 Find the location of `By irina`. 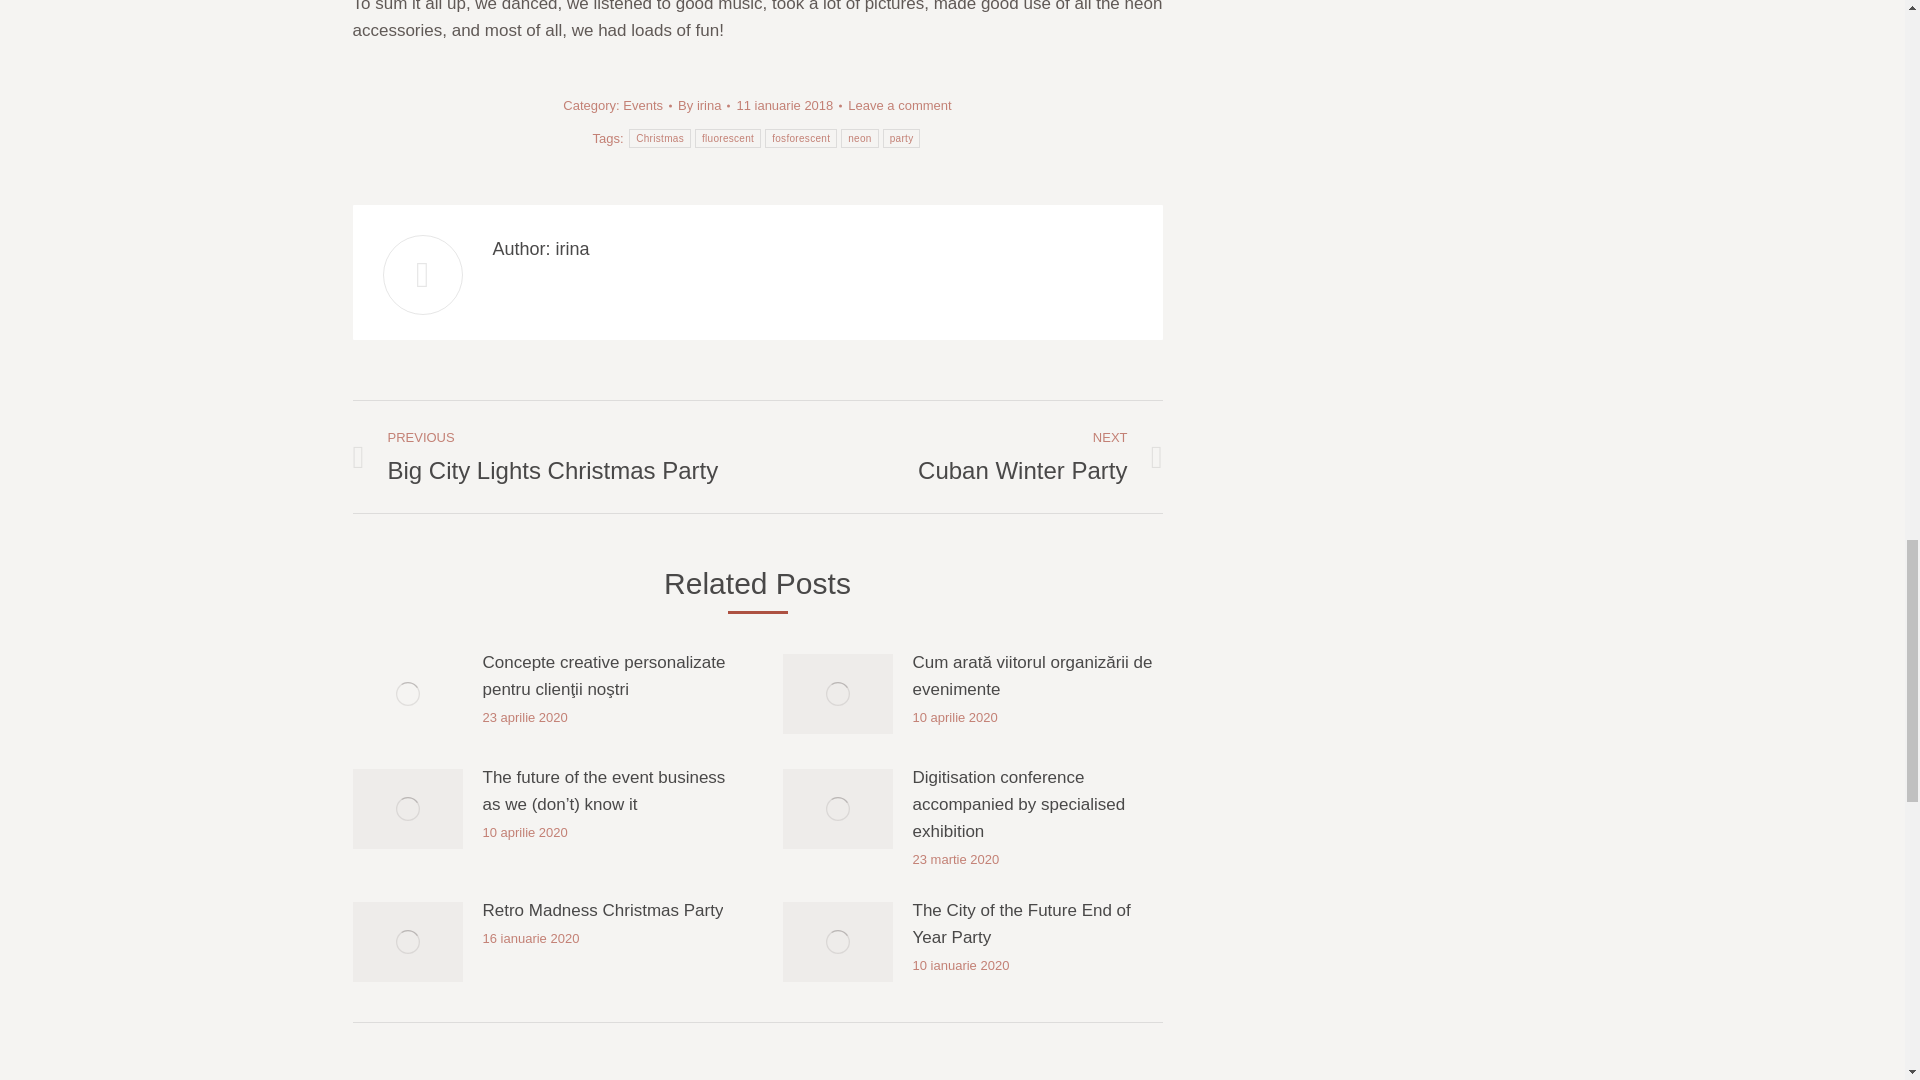

By irina is located at coordinates (703, 104).